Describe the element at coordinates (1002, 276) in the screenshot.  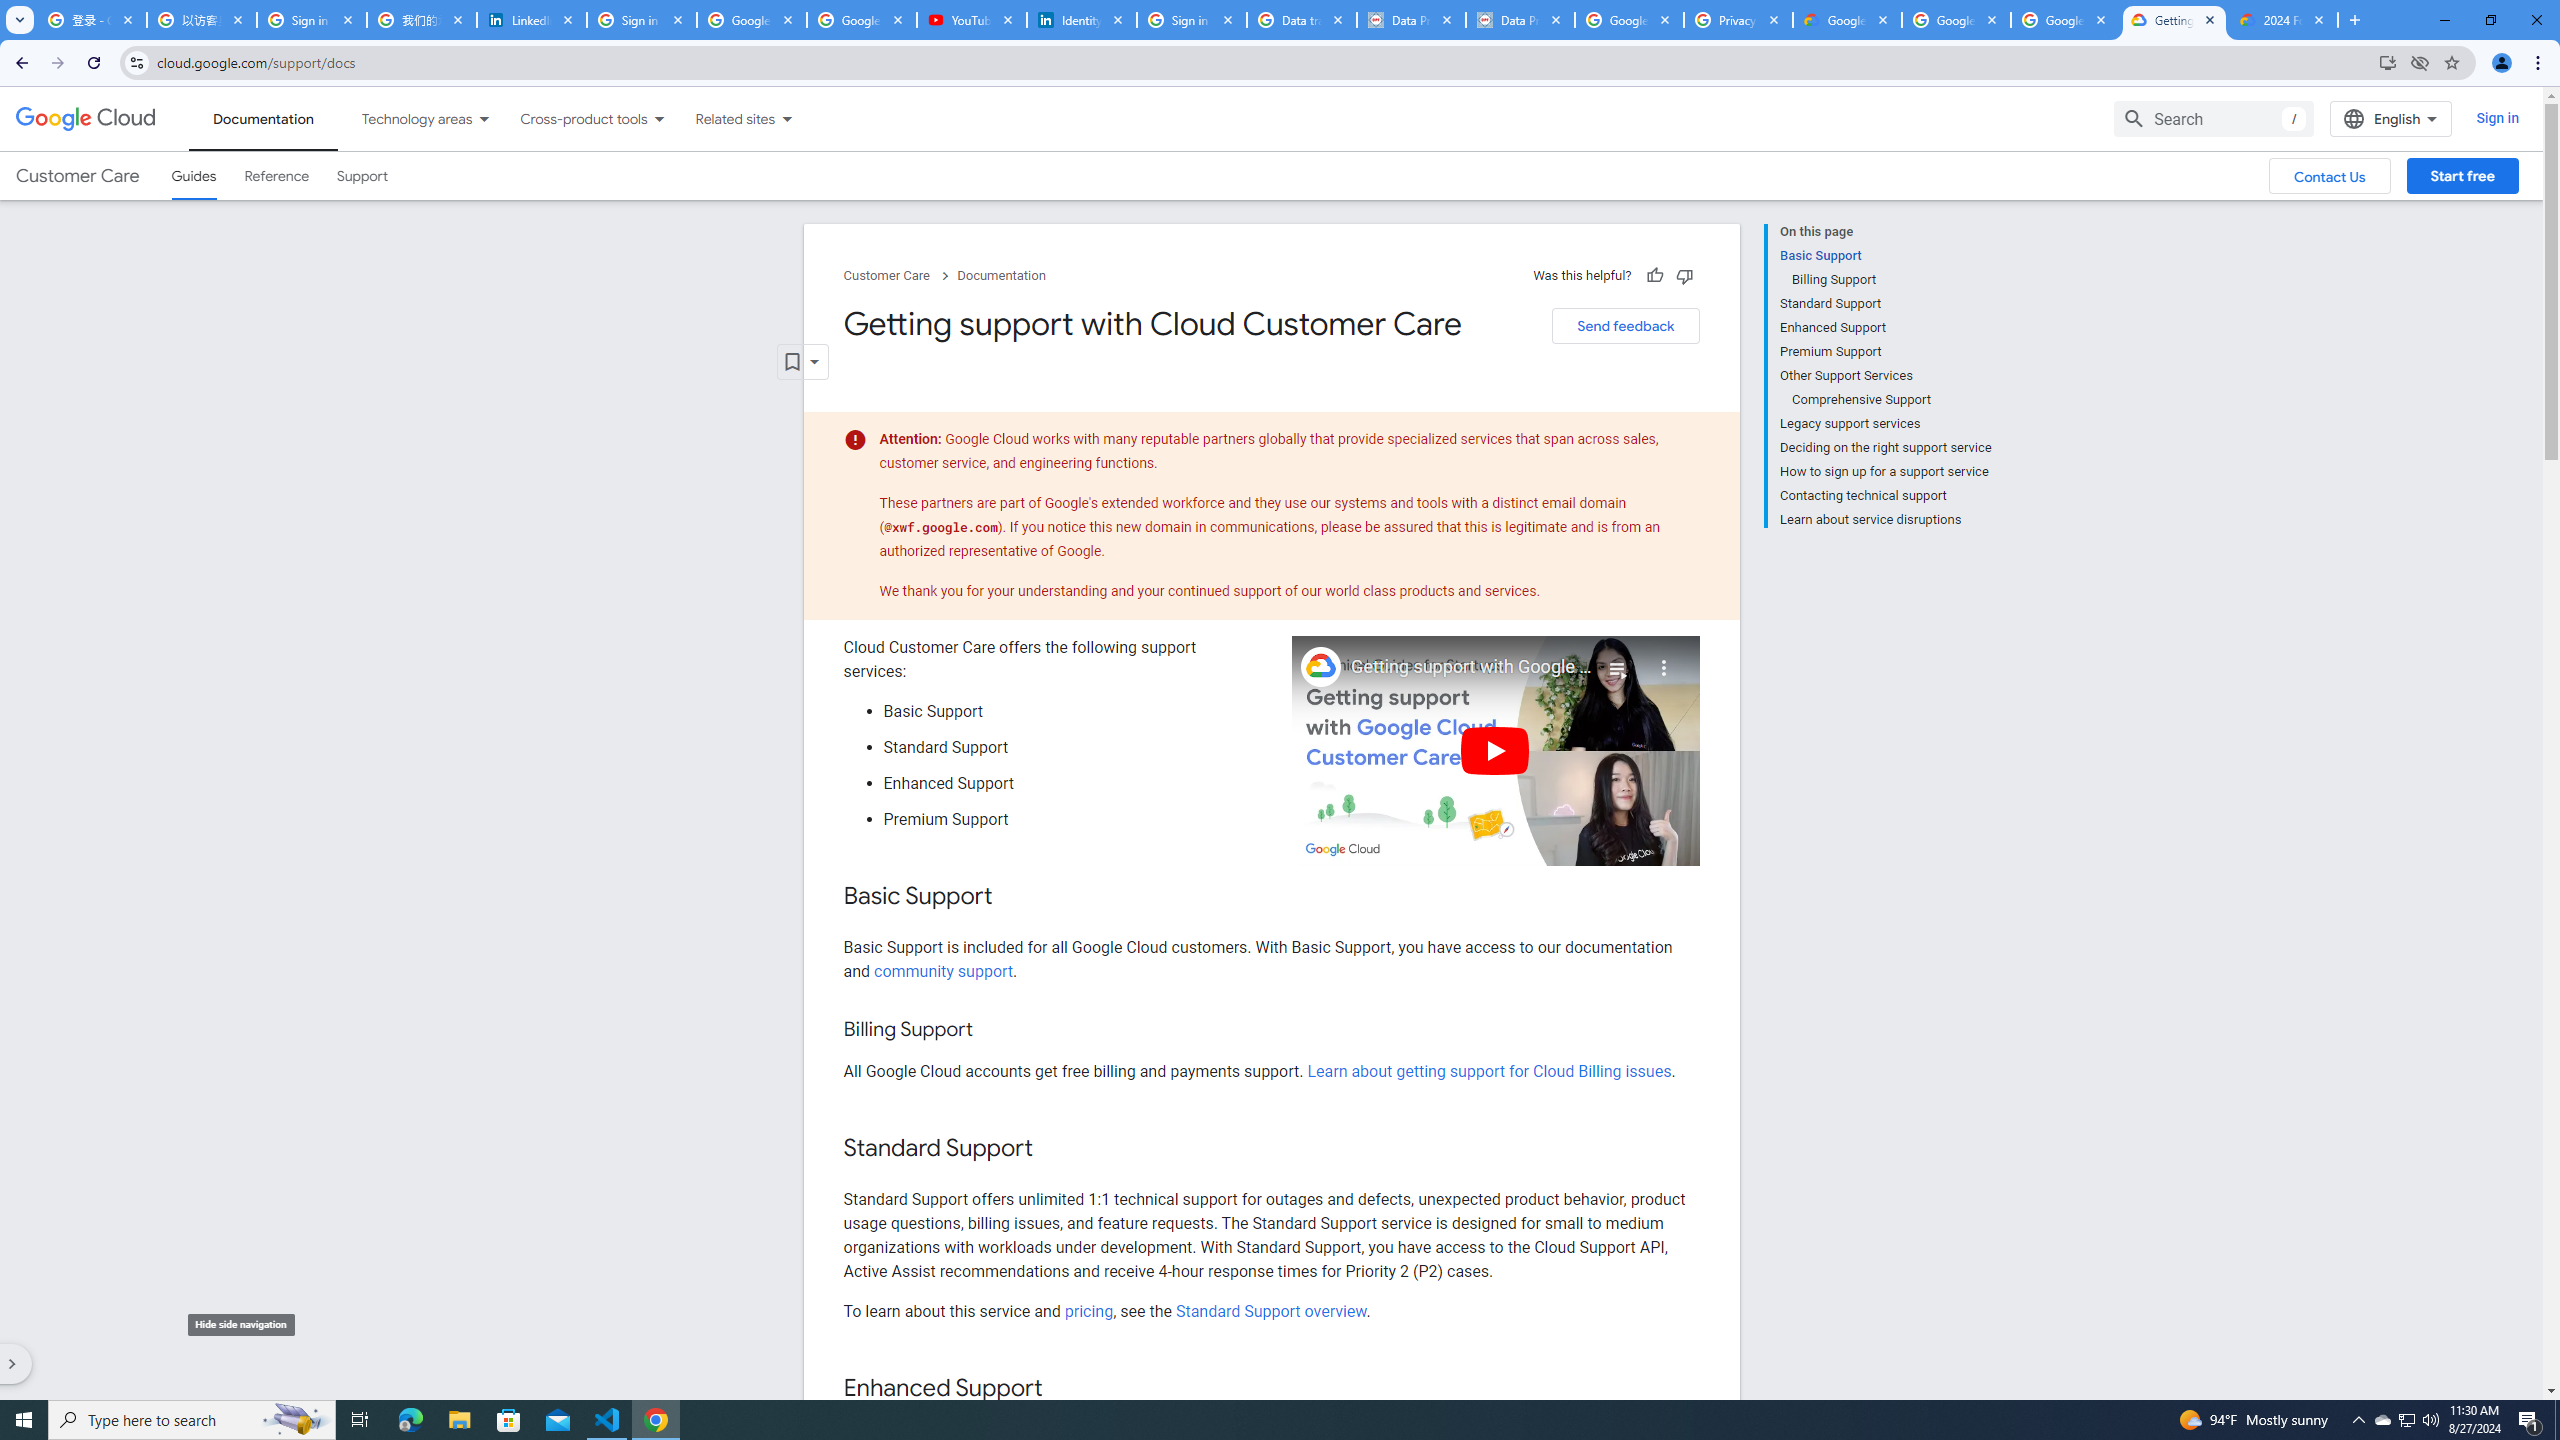
I see `Documentation` at that location.